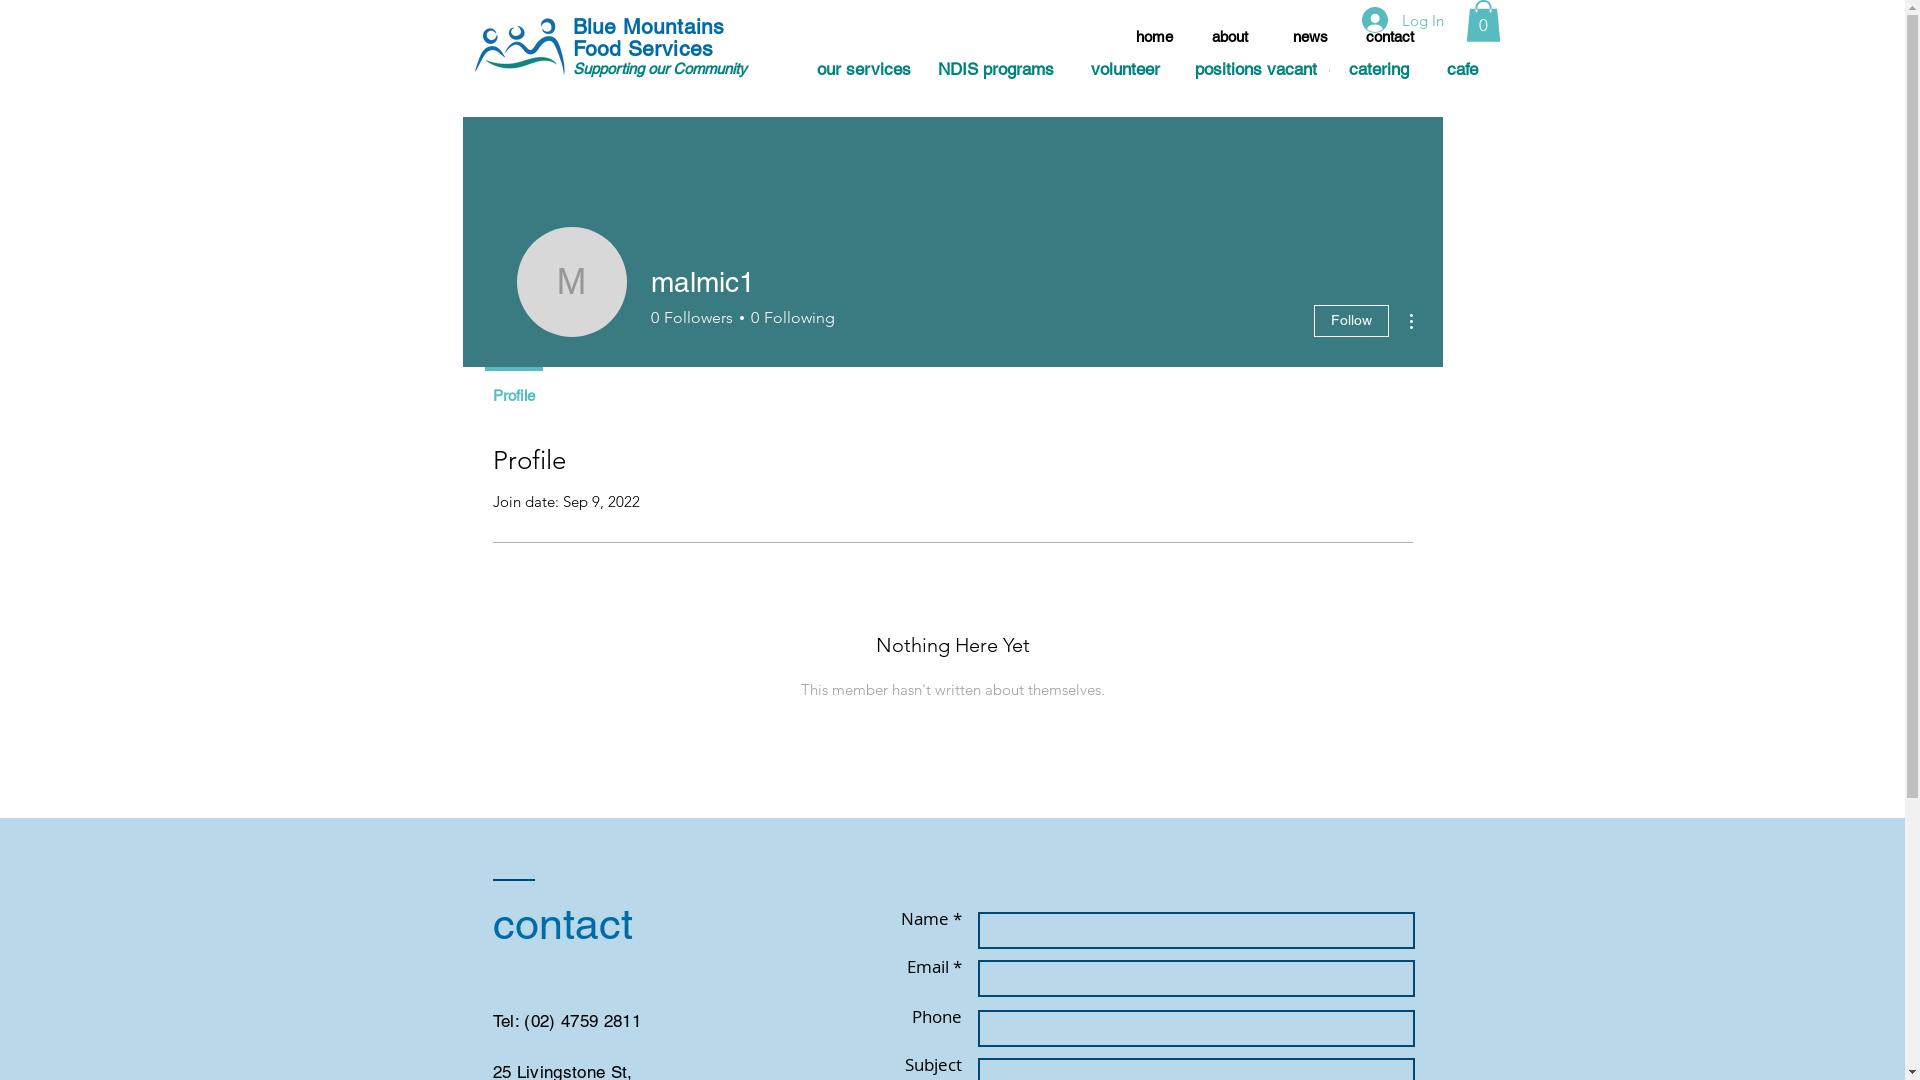 The height and width of the screenshot is (1080, 1920). I want to click on about, so click(1230, 36).